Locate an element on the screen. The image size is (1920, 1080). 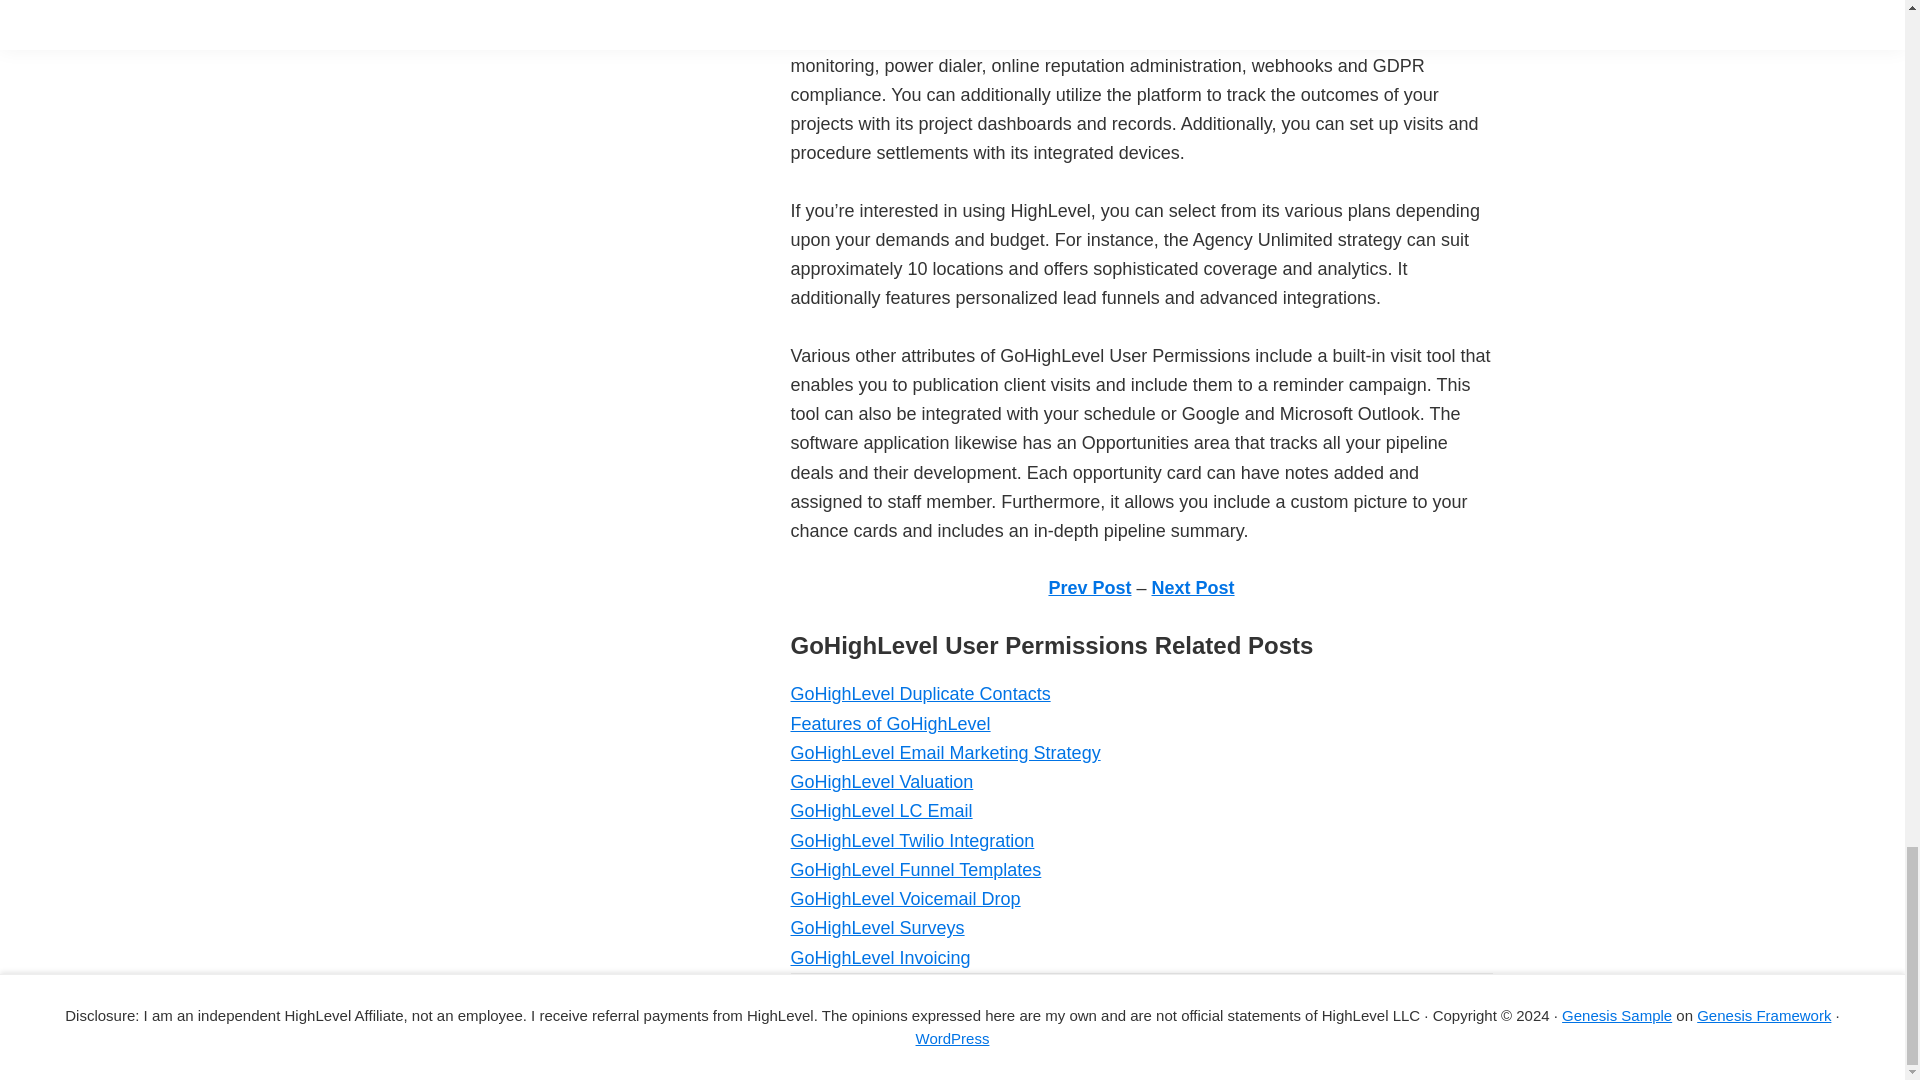
GoHighLevel Invoicing is located at coordinates (879, 958).